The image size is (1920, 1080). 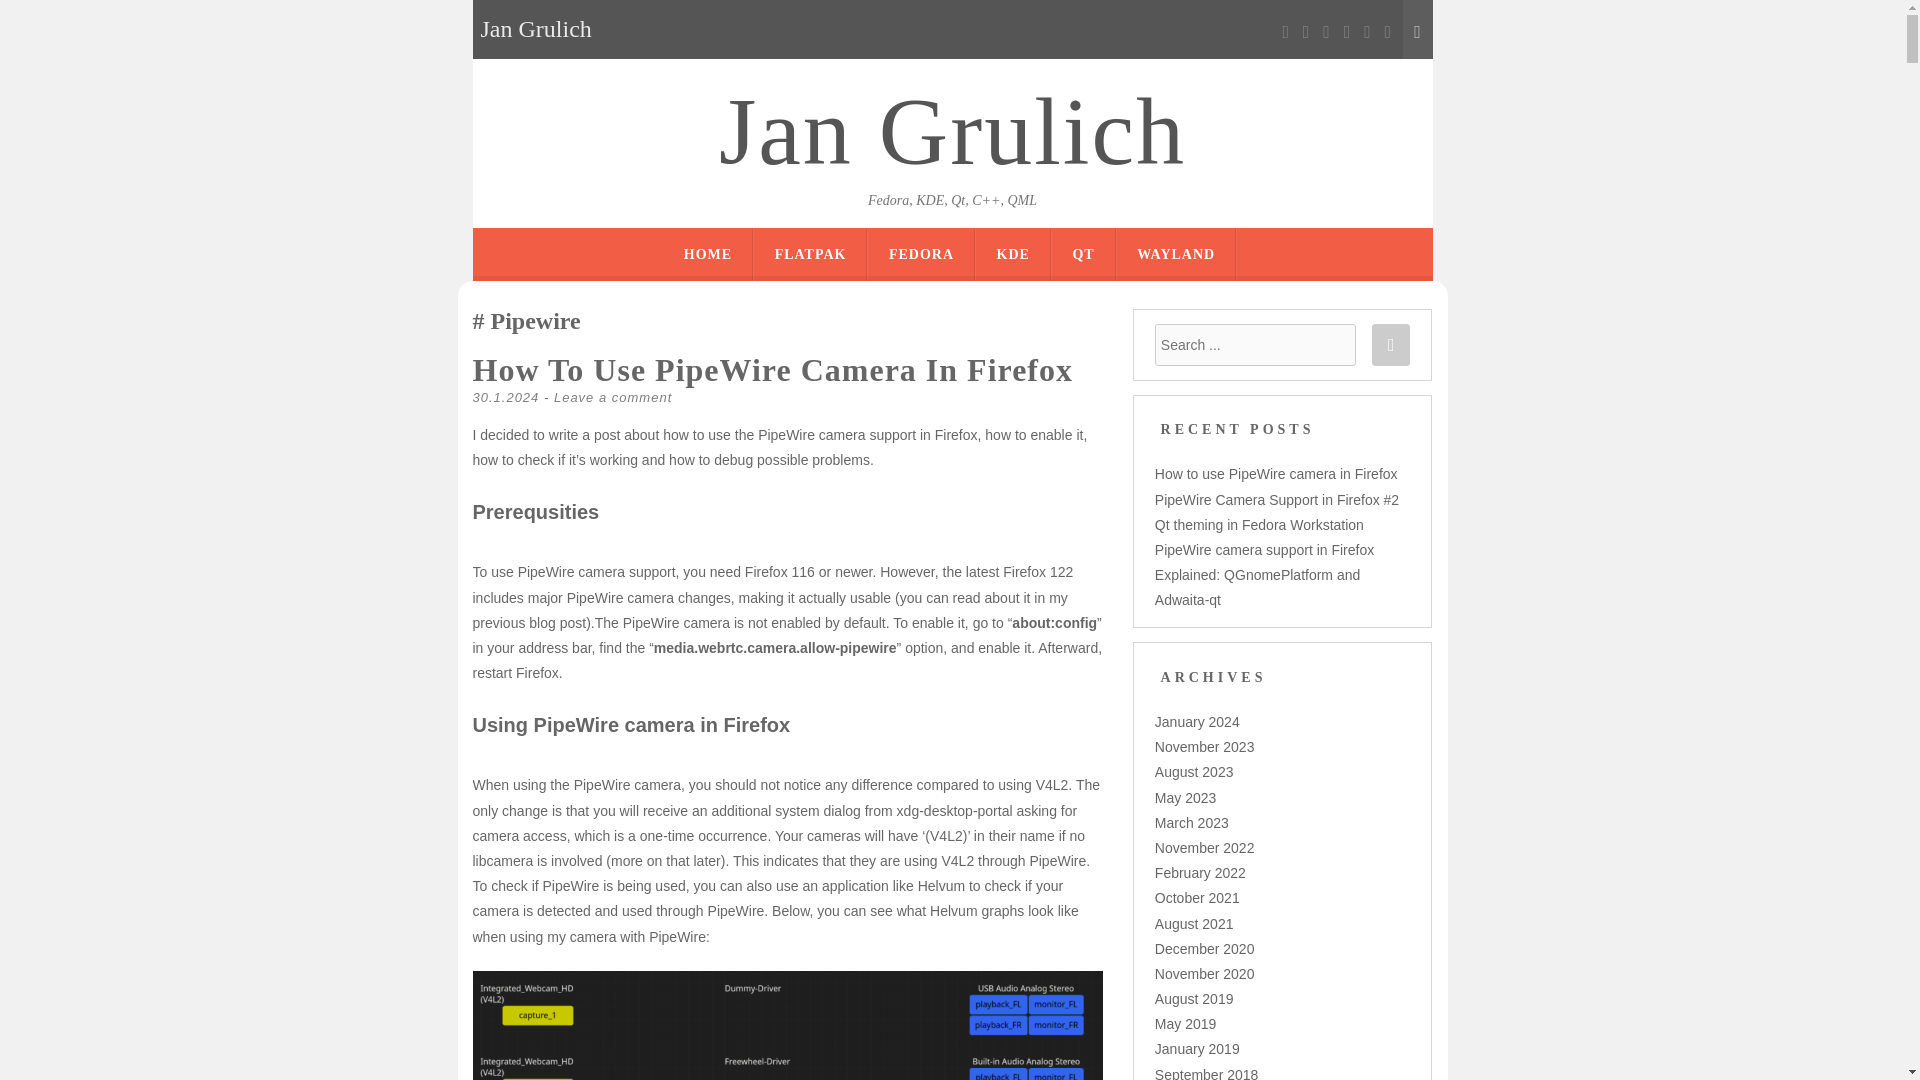 I want to click on FEDORA, so click(x=921, y=254).